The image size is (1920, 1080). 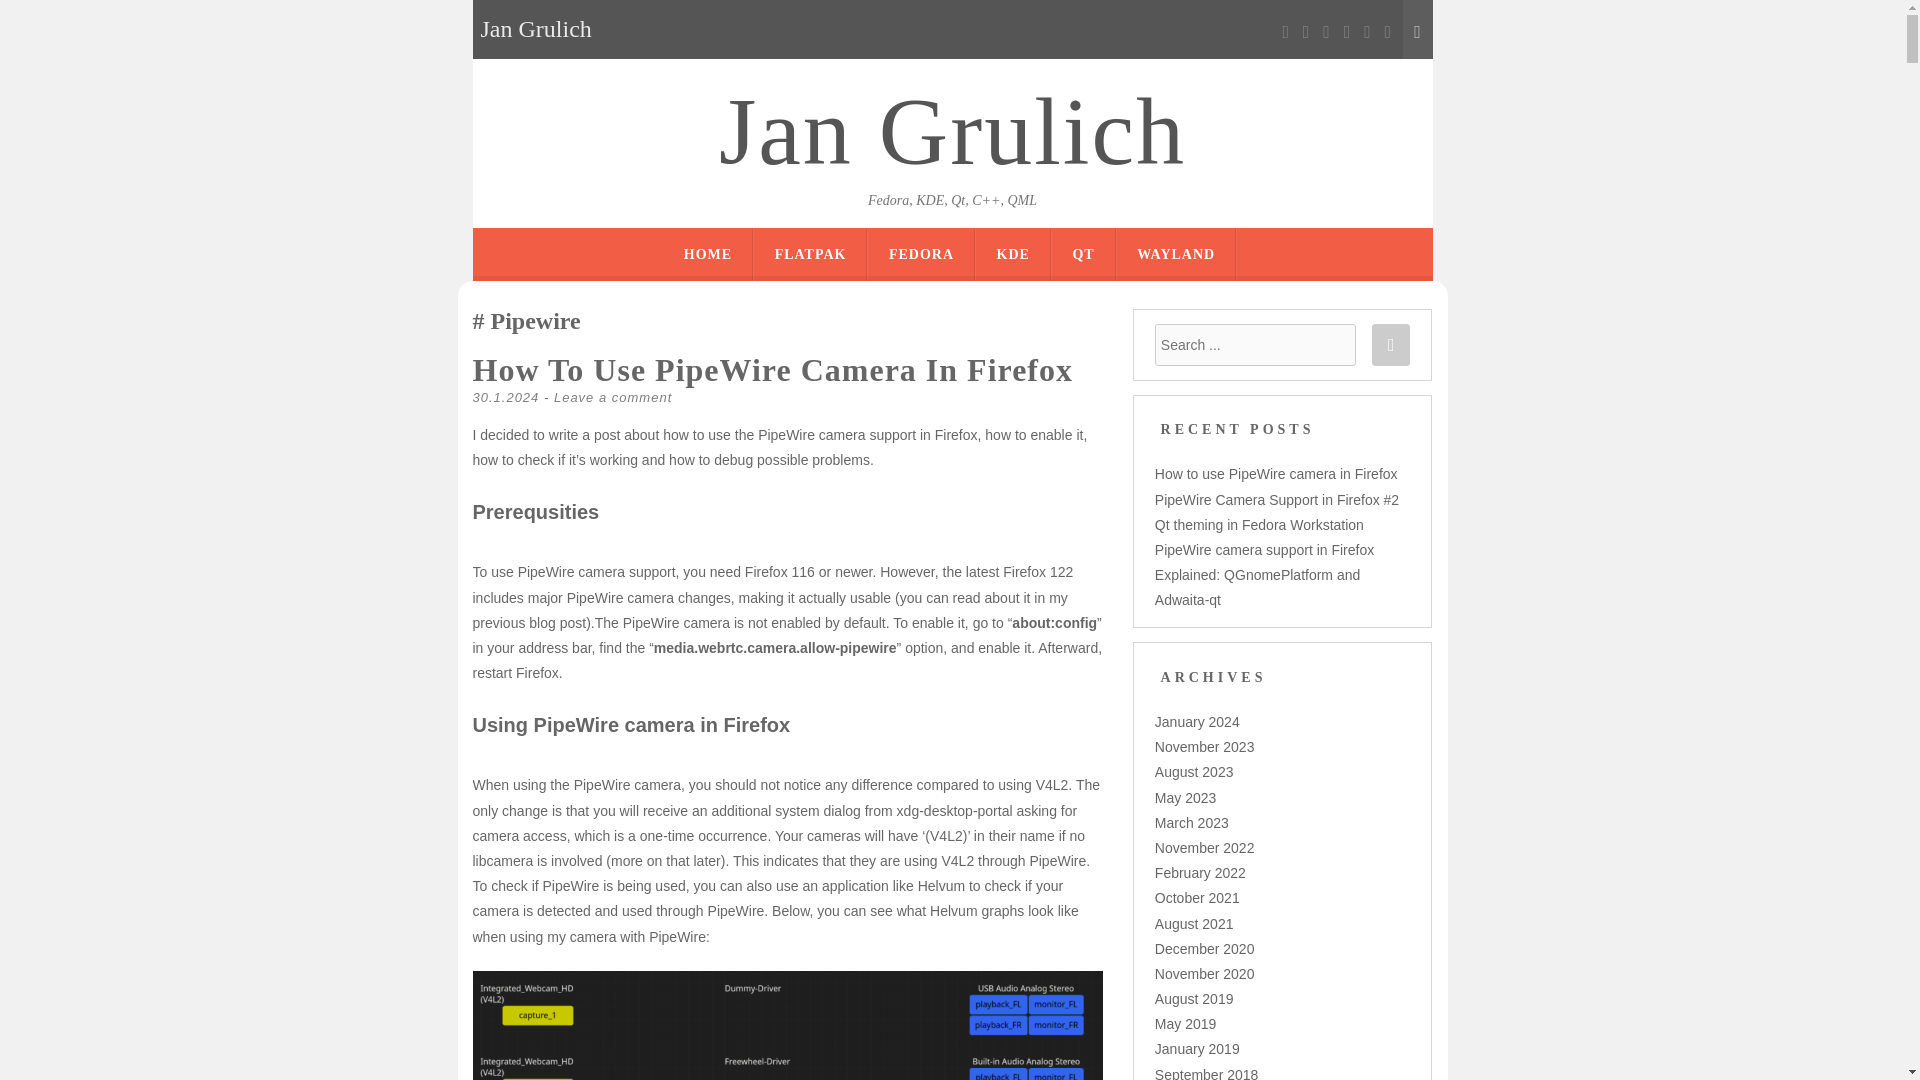 I want to click on FEDORA, so click(x=921, y=254).